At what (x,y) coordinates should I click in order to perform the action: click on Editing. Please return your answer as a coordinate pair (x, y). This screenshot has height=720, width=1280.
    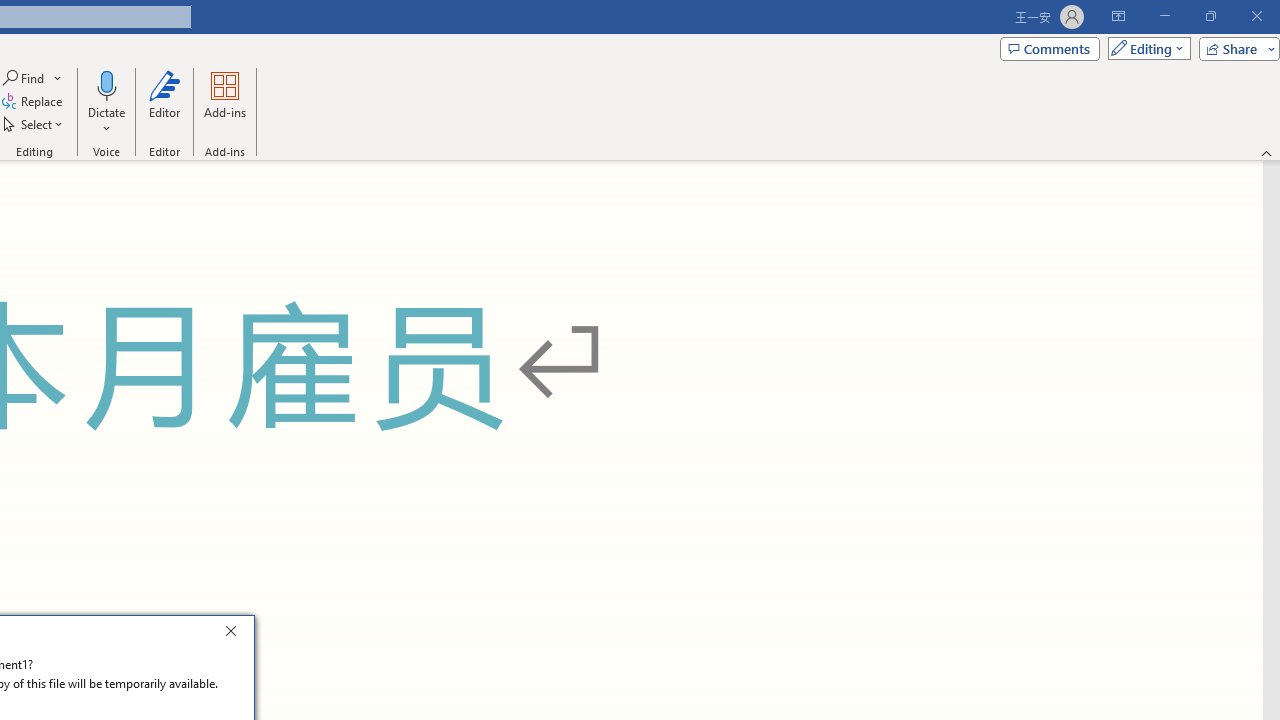
    Looking at the image, I should click on (1144, 48).